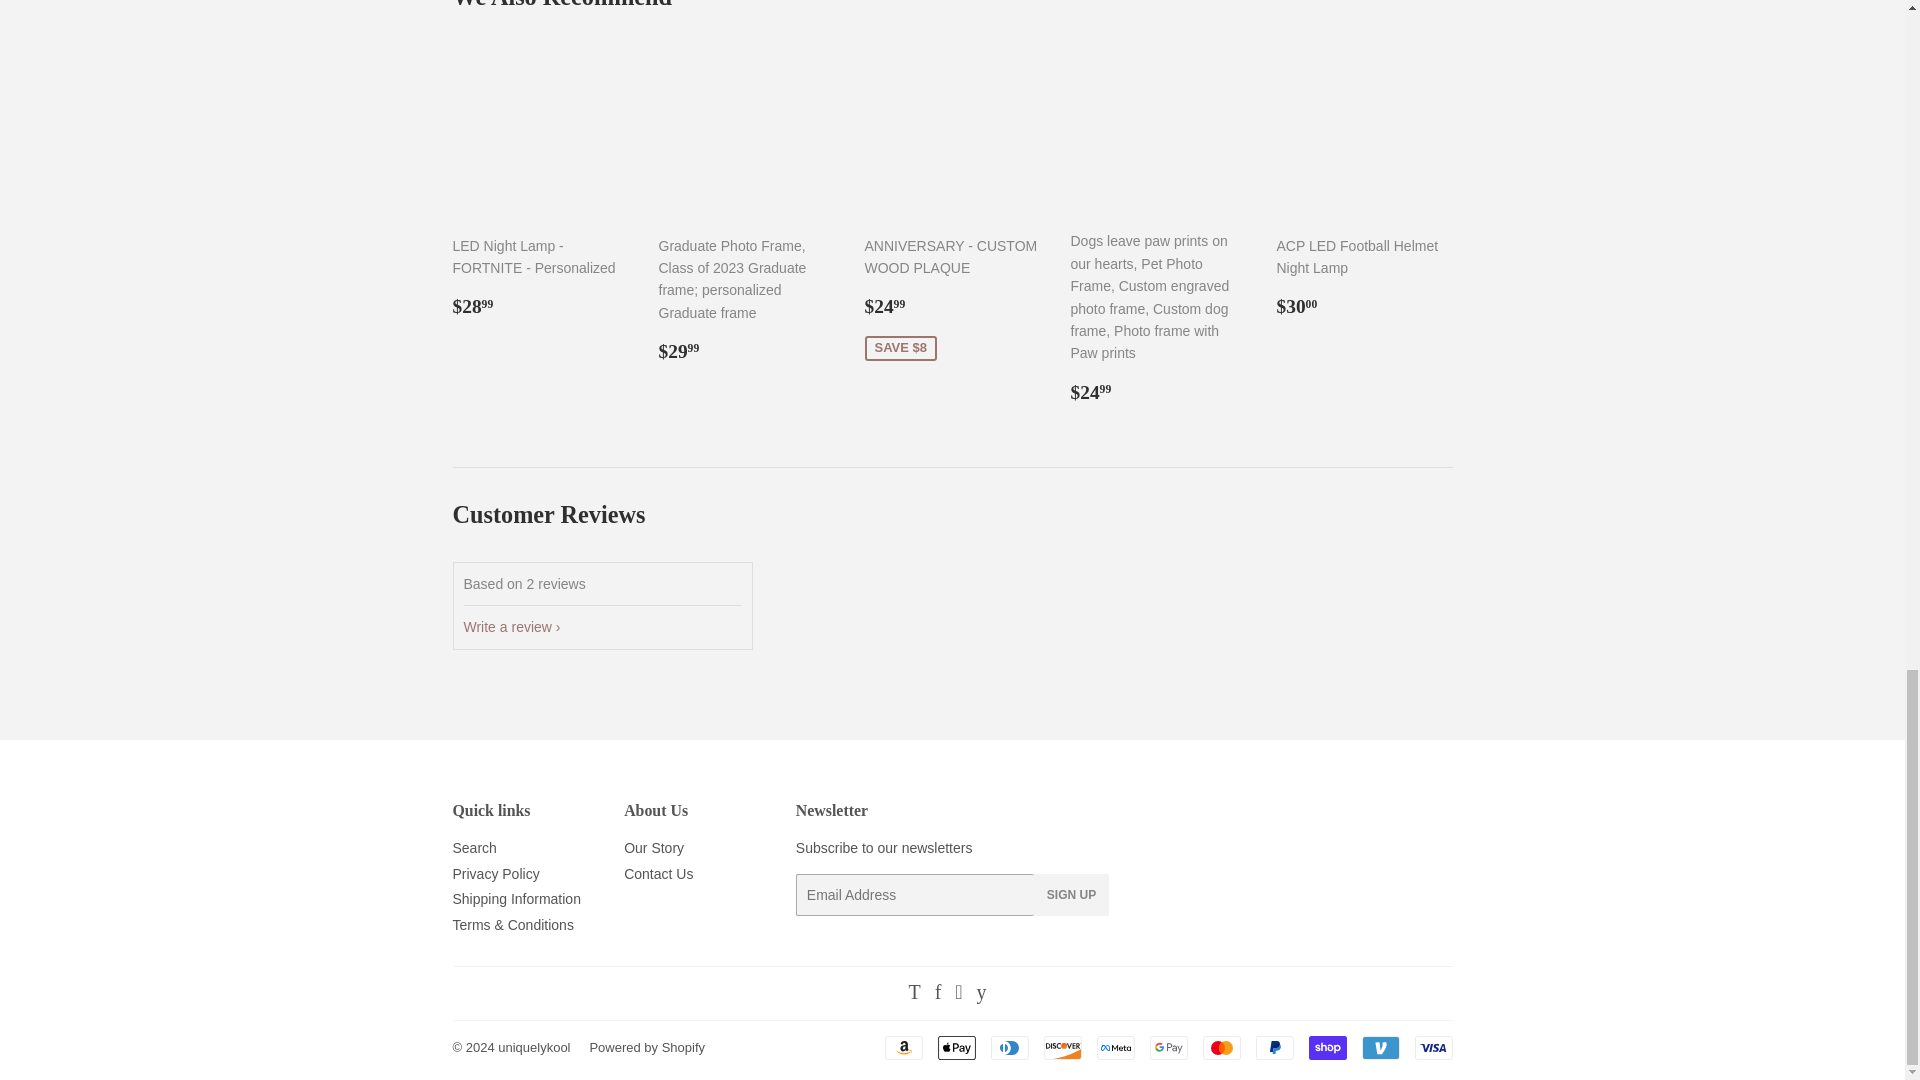  What do you see at coordinates (1380, 1047) in the screenshot?
I see `Venmo` at bounding box center [1380, 1047].